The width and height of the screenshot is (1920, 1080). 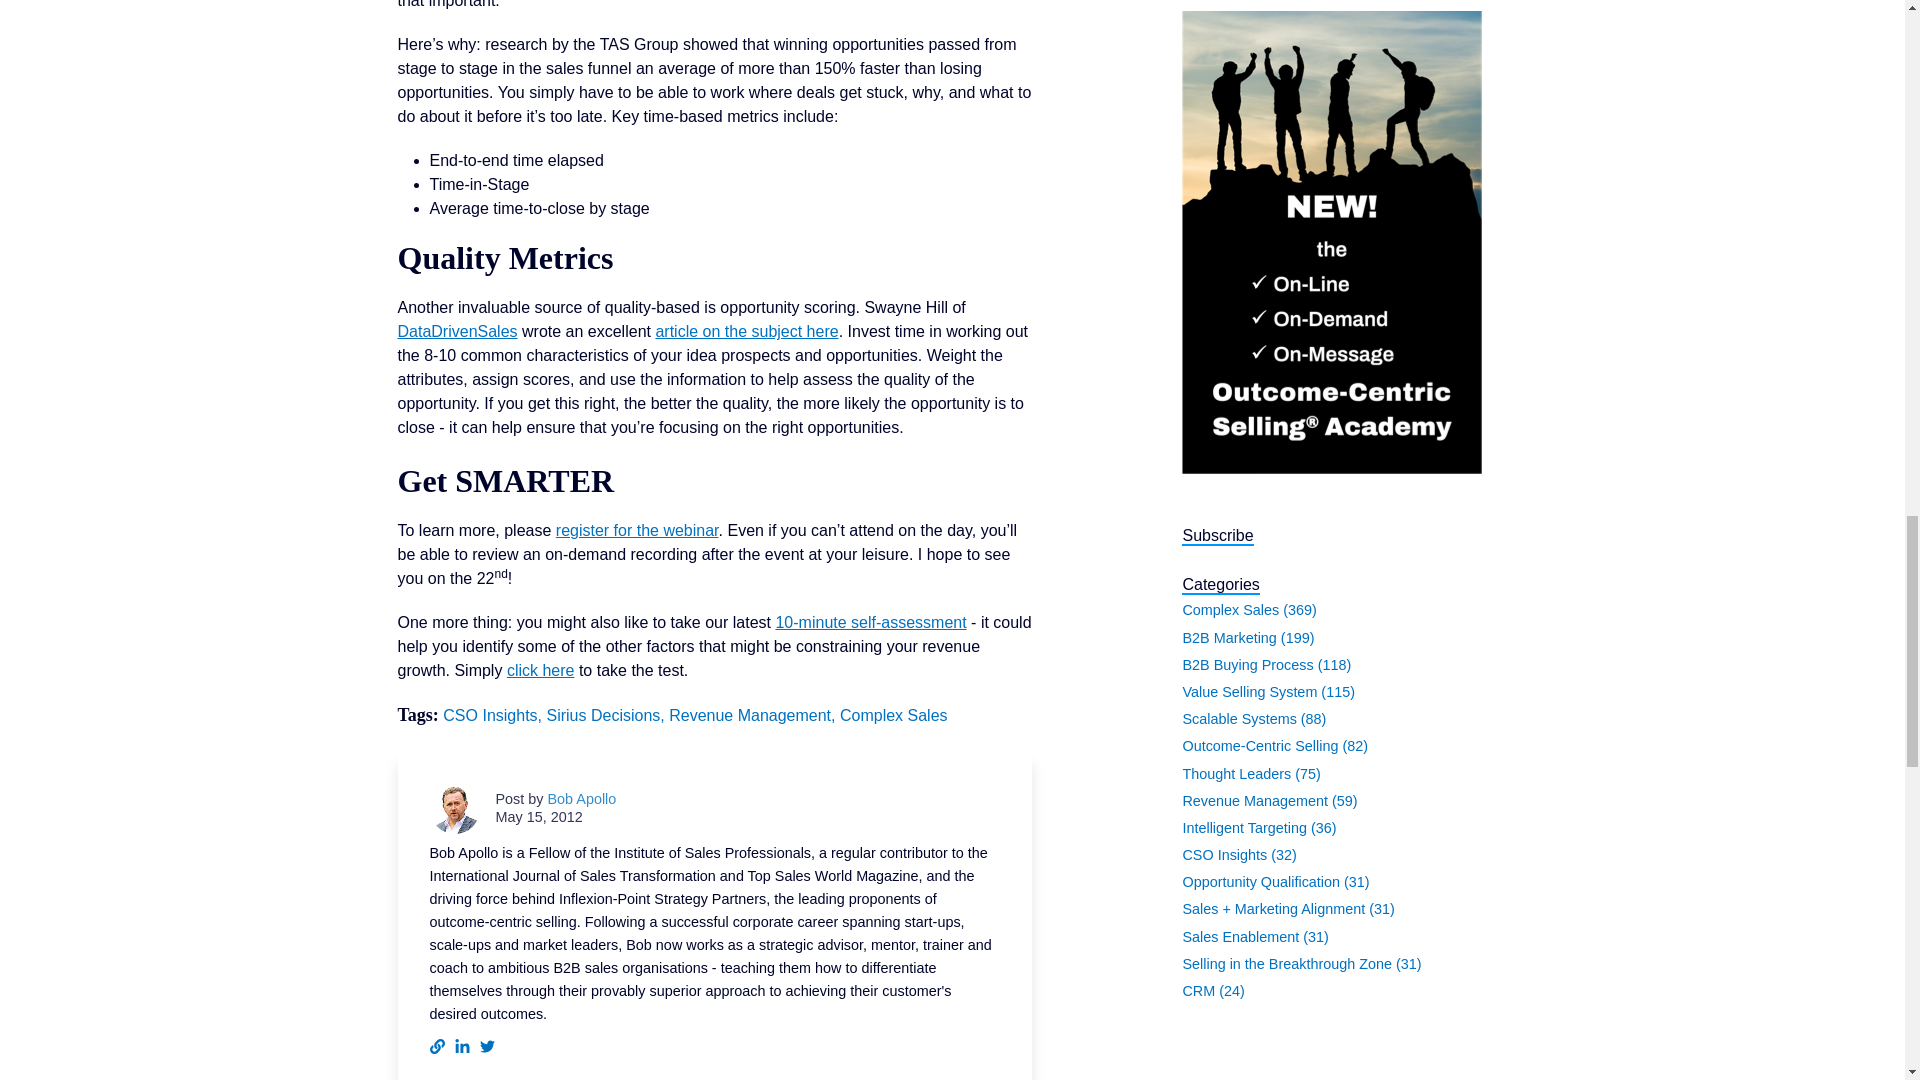 I want to click on Sirius Decisions,, so click(x=606, y=715).